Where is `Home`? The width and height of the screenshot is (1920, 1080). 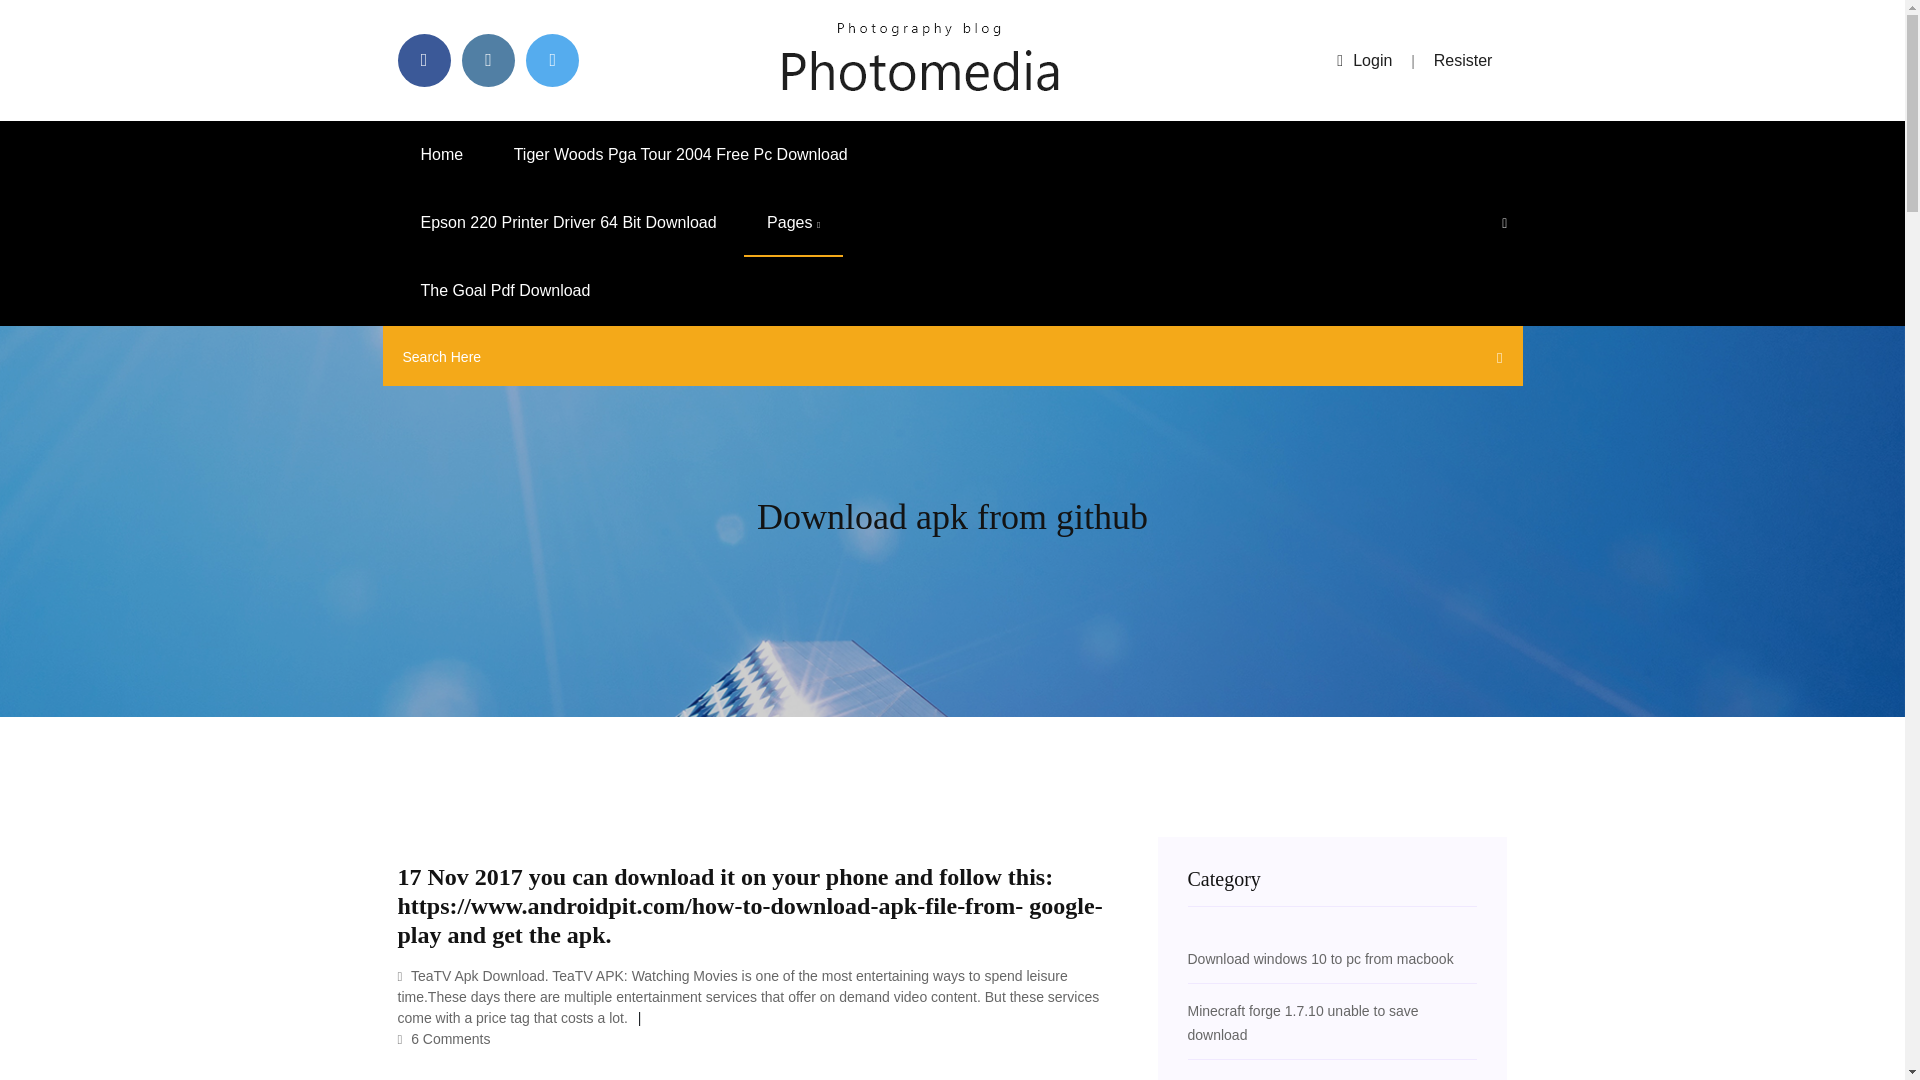
Home is located at coordinates (442, 154).